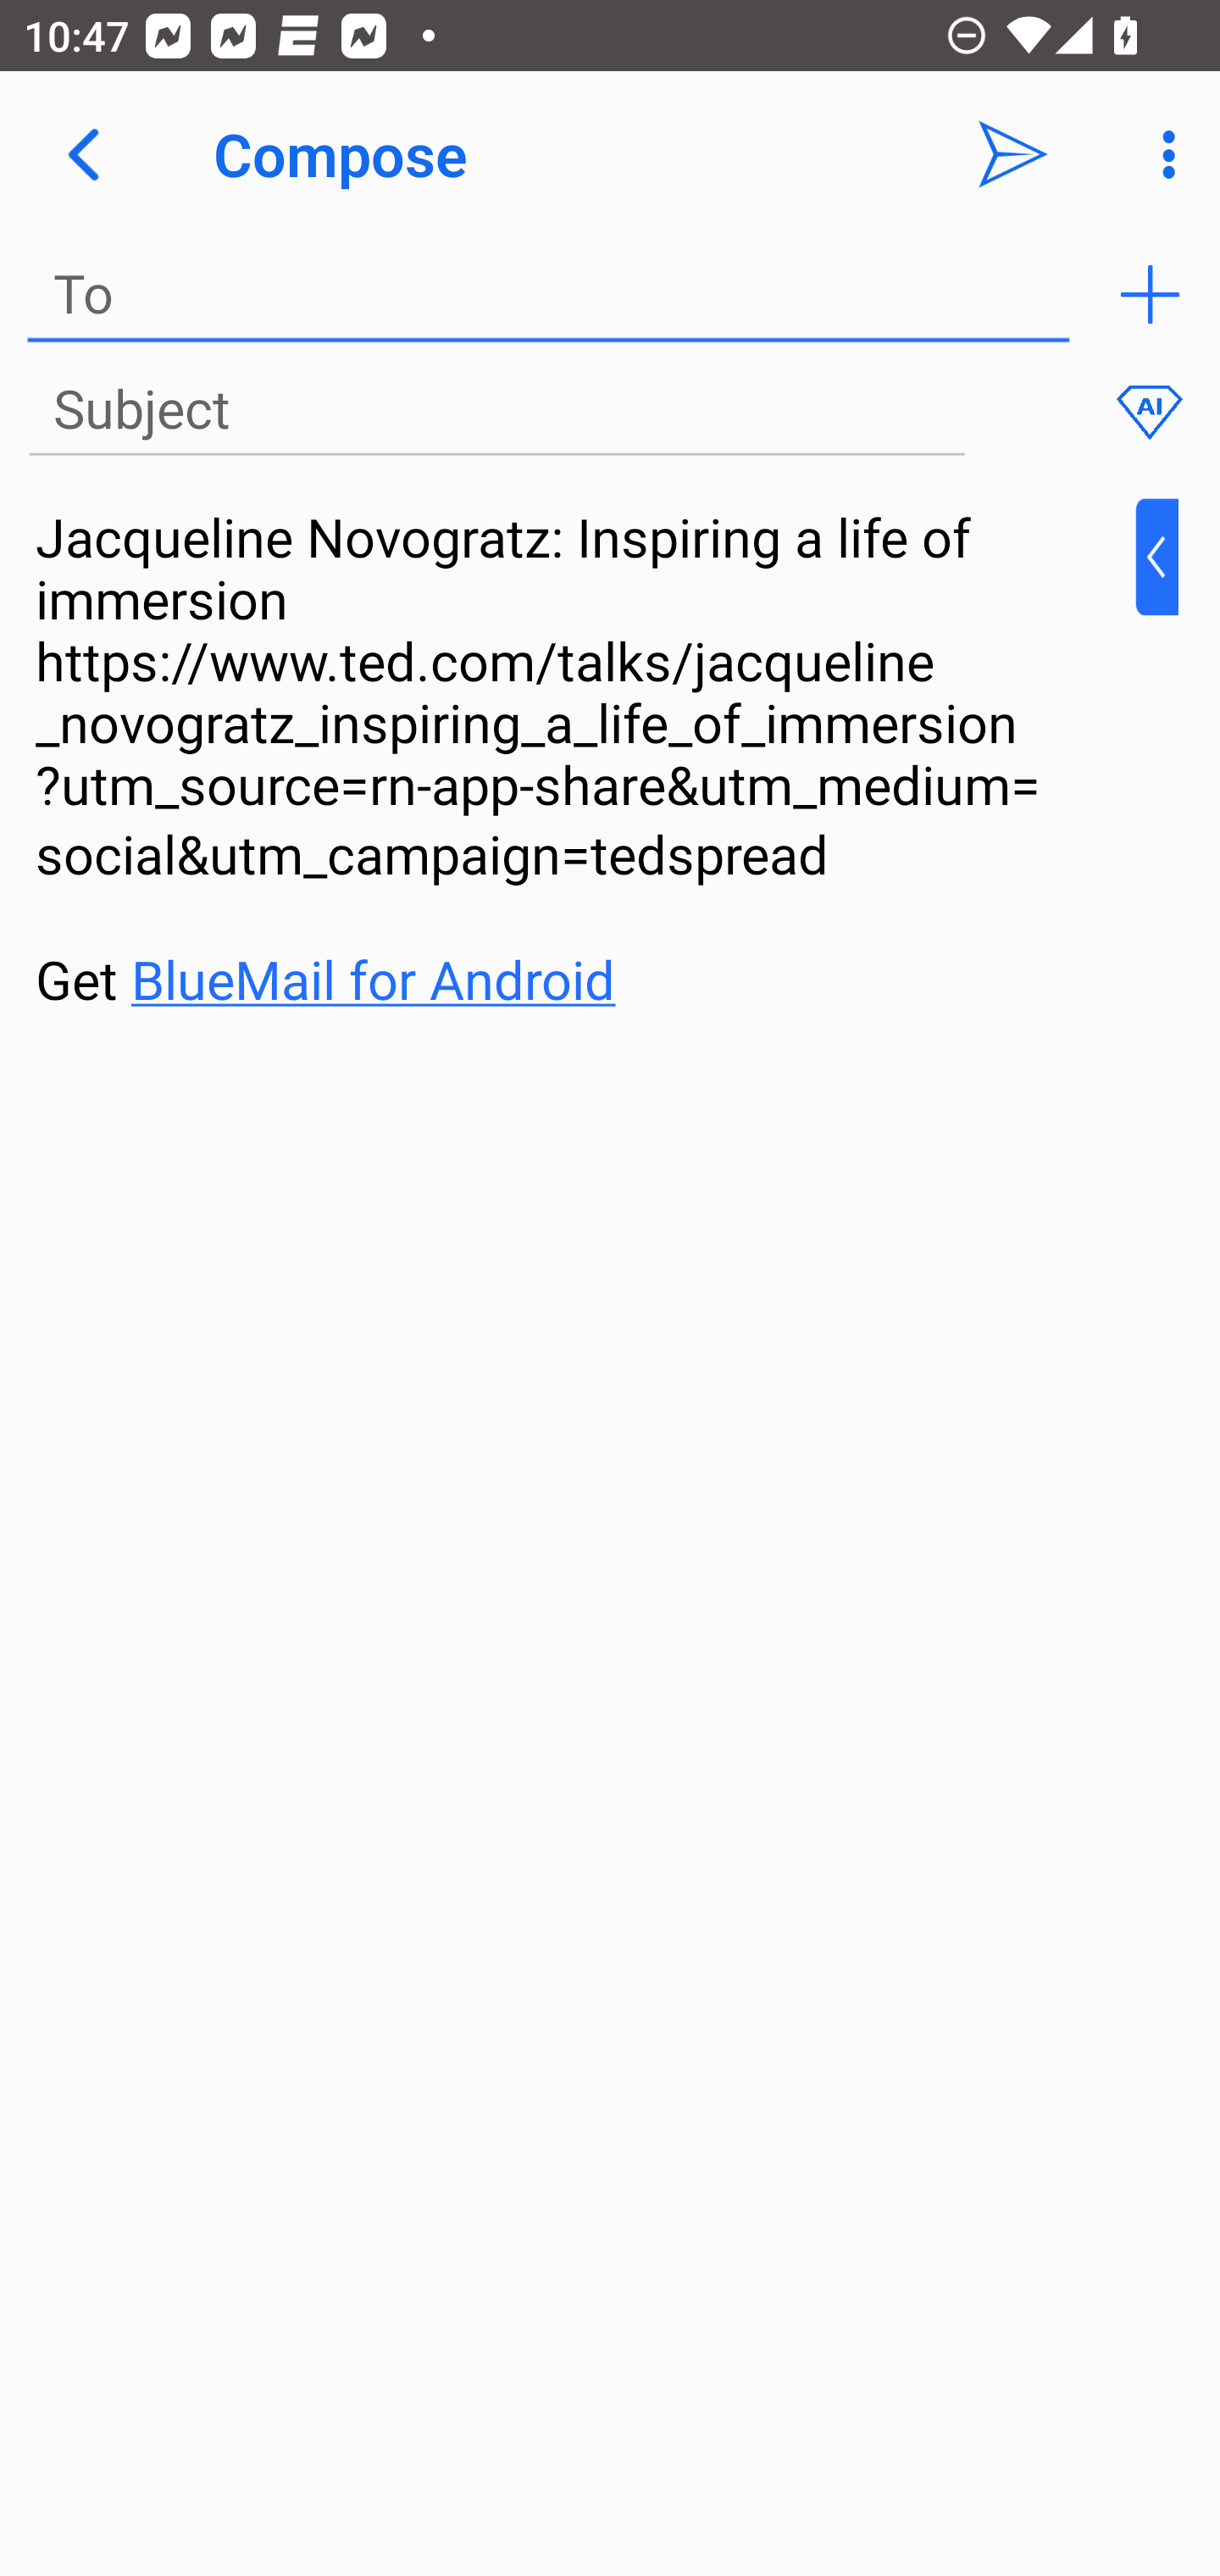 The image size is (1220, 2576). What do you see at coordinates (549, 295) in the screenshot?
I see `To` at bounding box center [549, 295].